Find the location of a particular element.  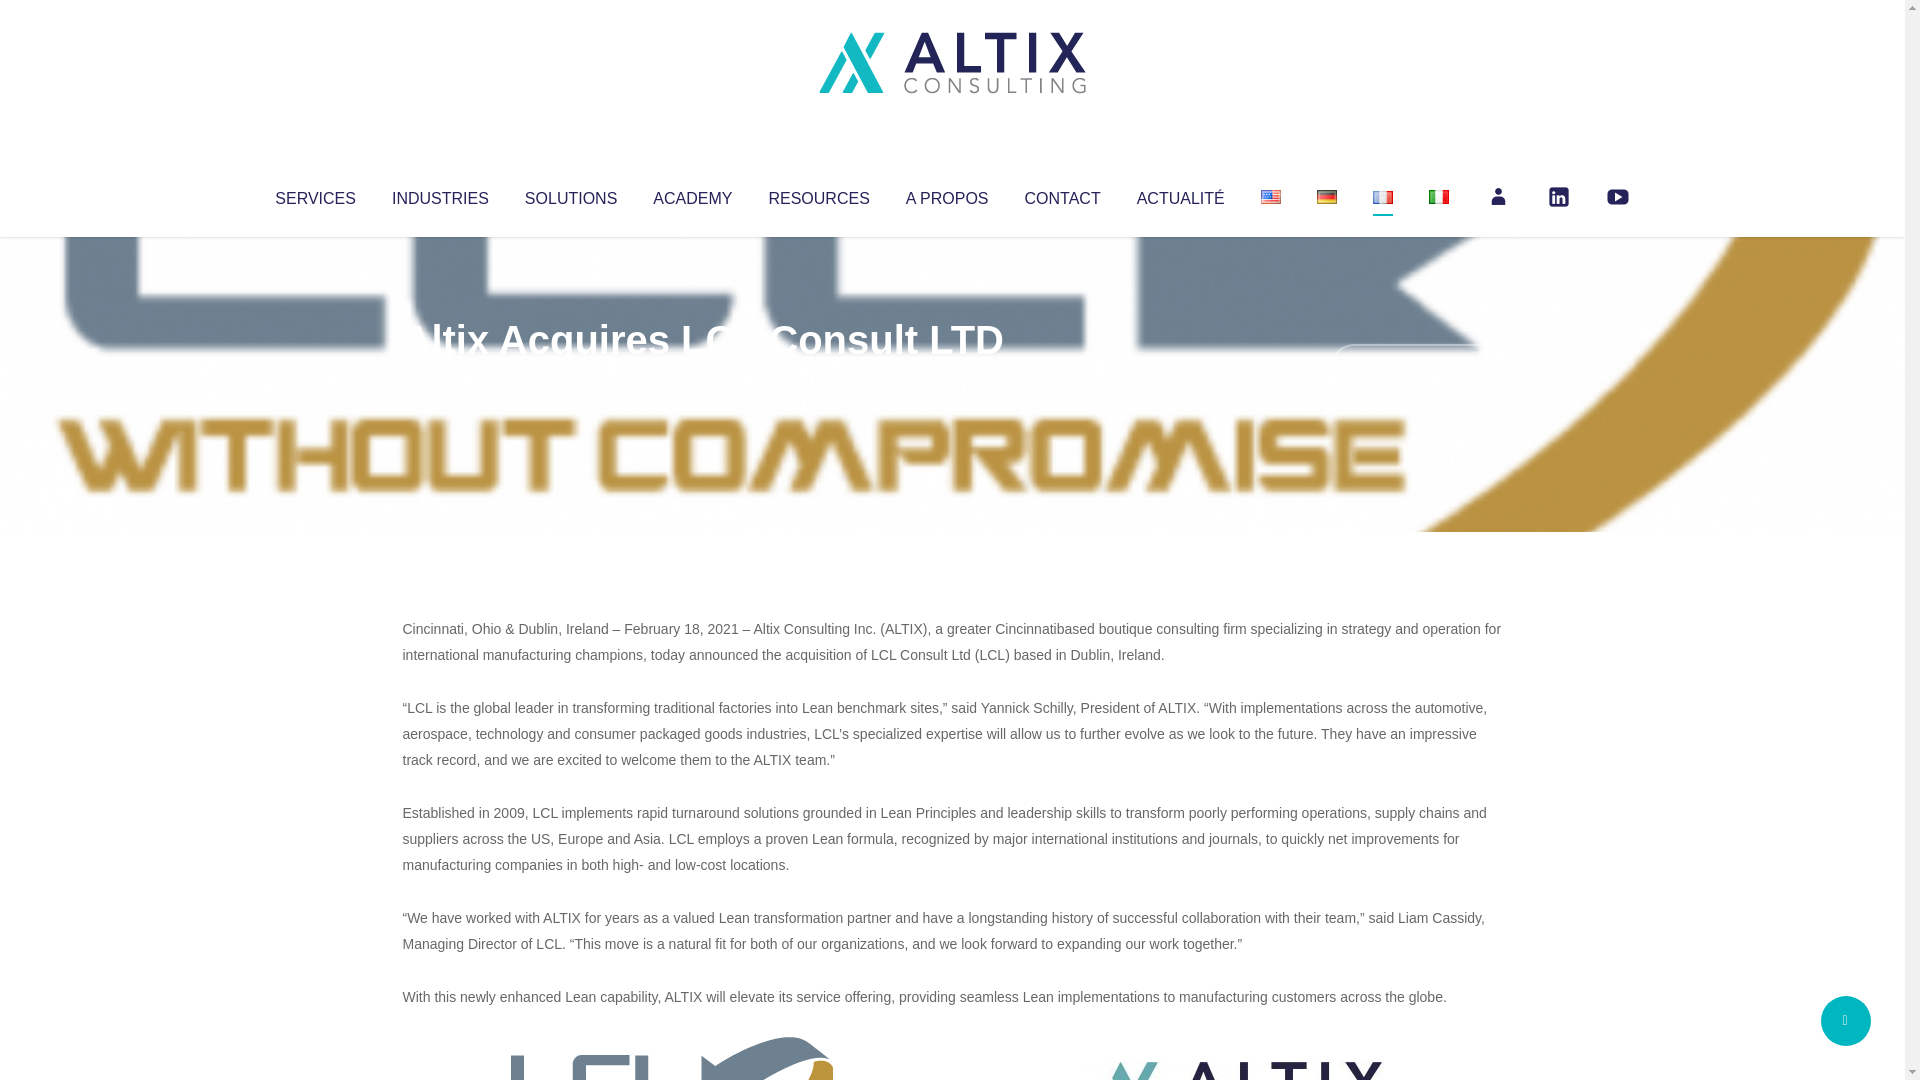

INDUSTRIES is located at coordinates (440, 194).